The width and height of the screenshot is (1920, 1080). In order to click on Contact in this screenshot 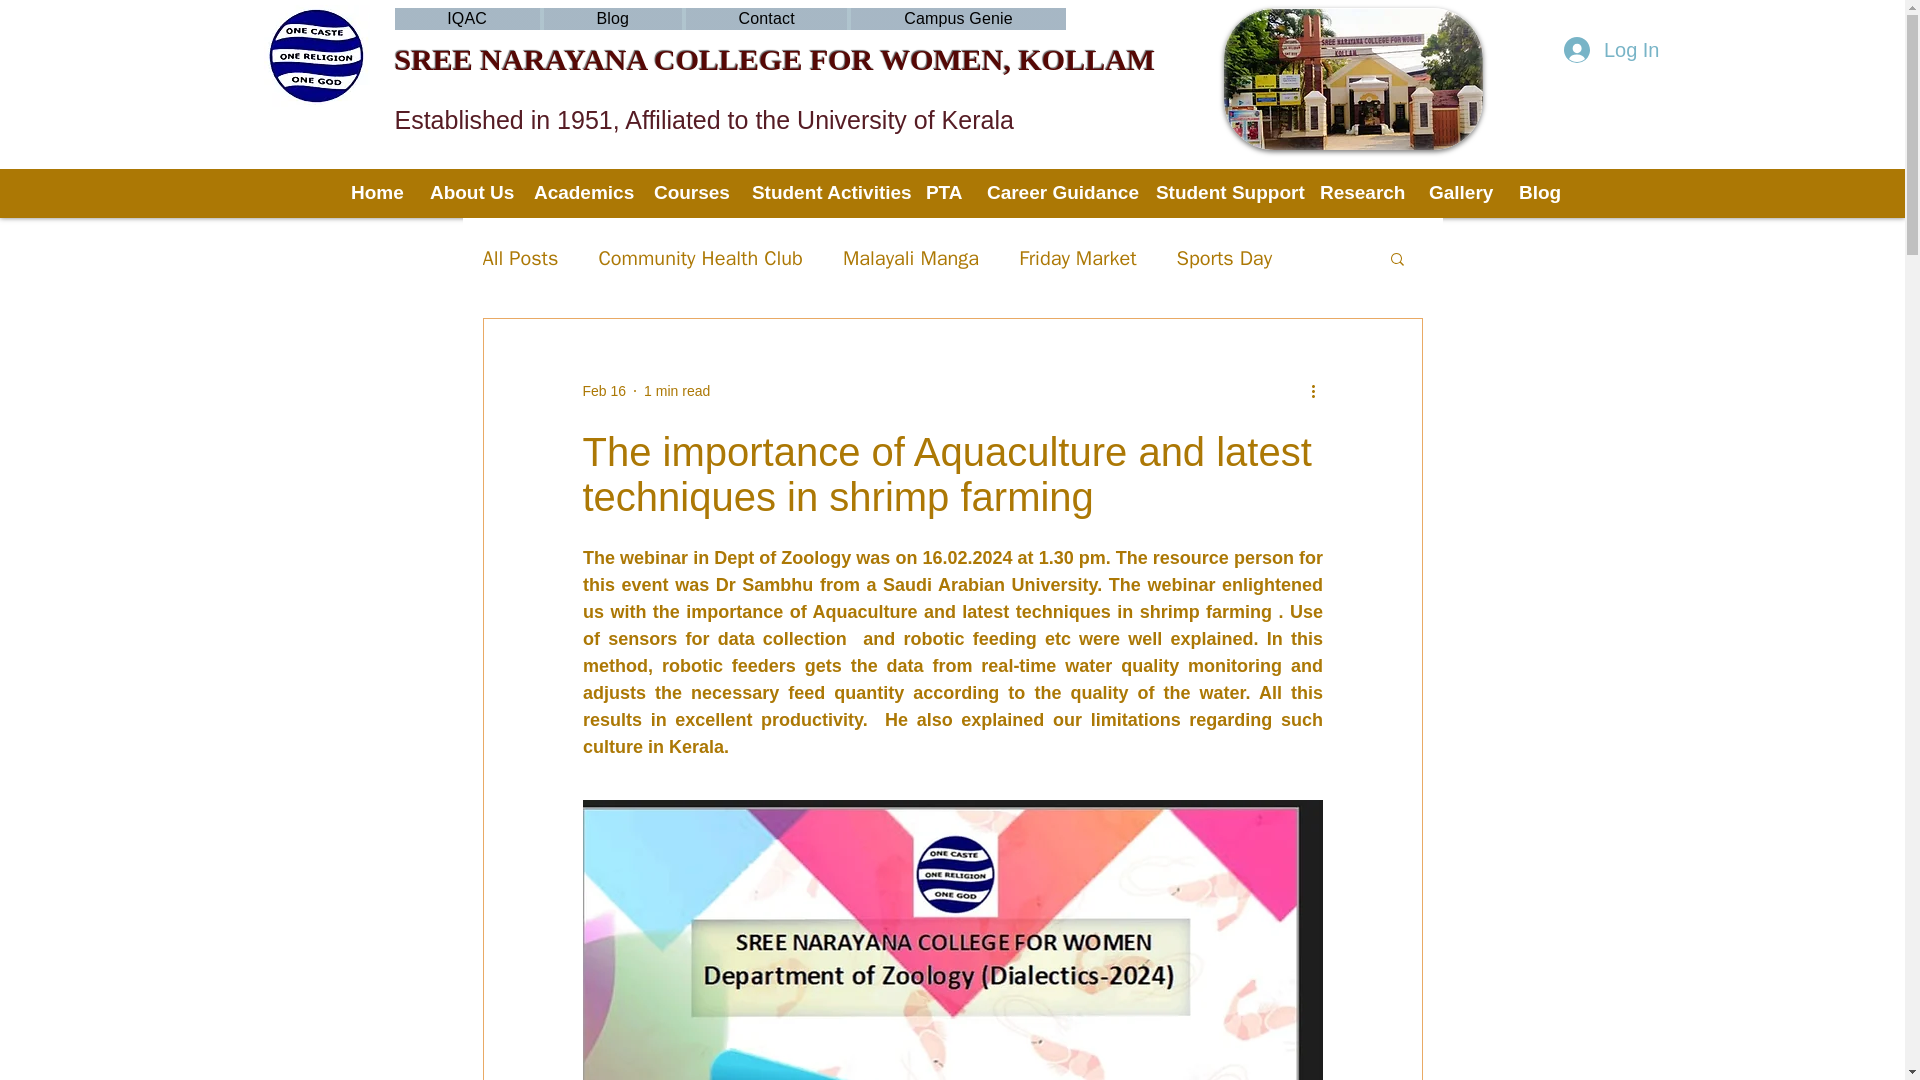, I will do `click(766, 18)`.